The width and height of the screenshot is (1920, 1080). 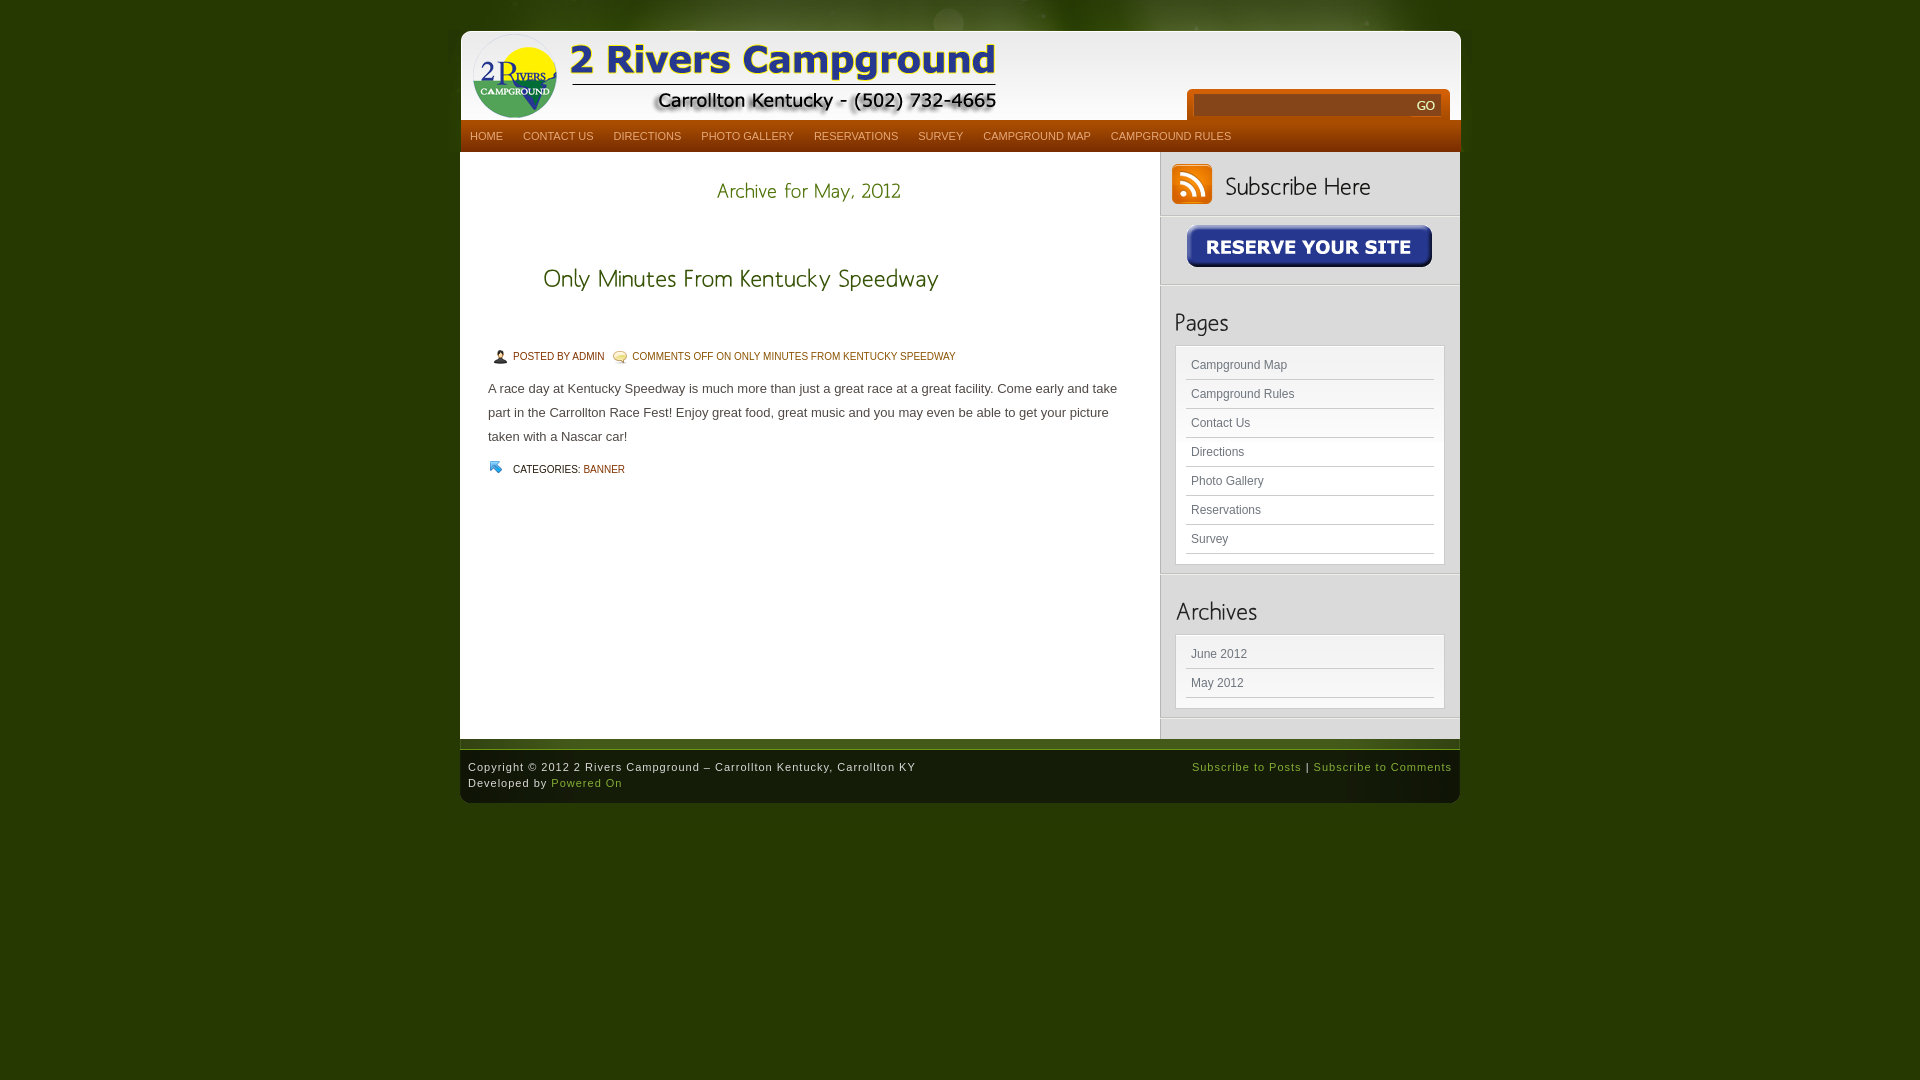 I want to click on Reservations, so click(x=1310, y=510).